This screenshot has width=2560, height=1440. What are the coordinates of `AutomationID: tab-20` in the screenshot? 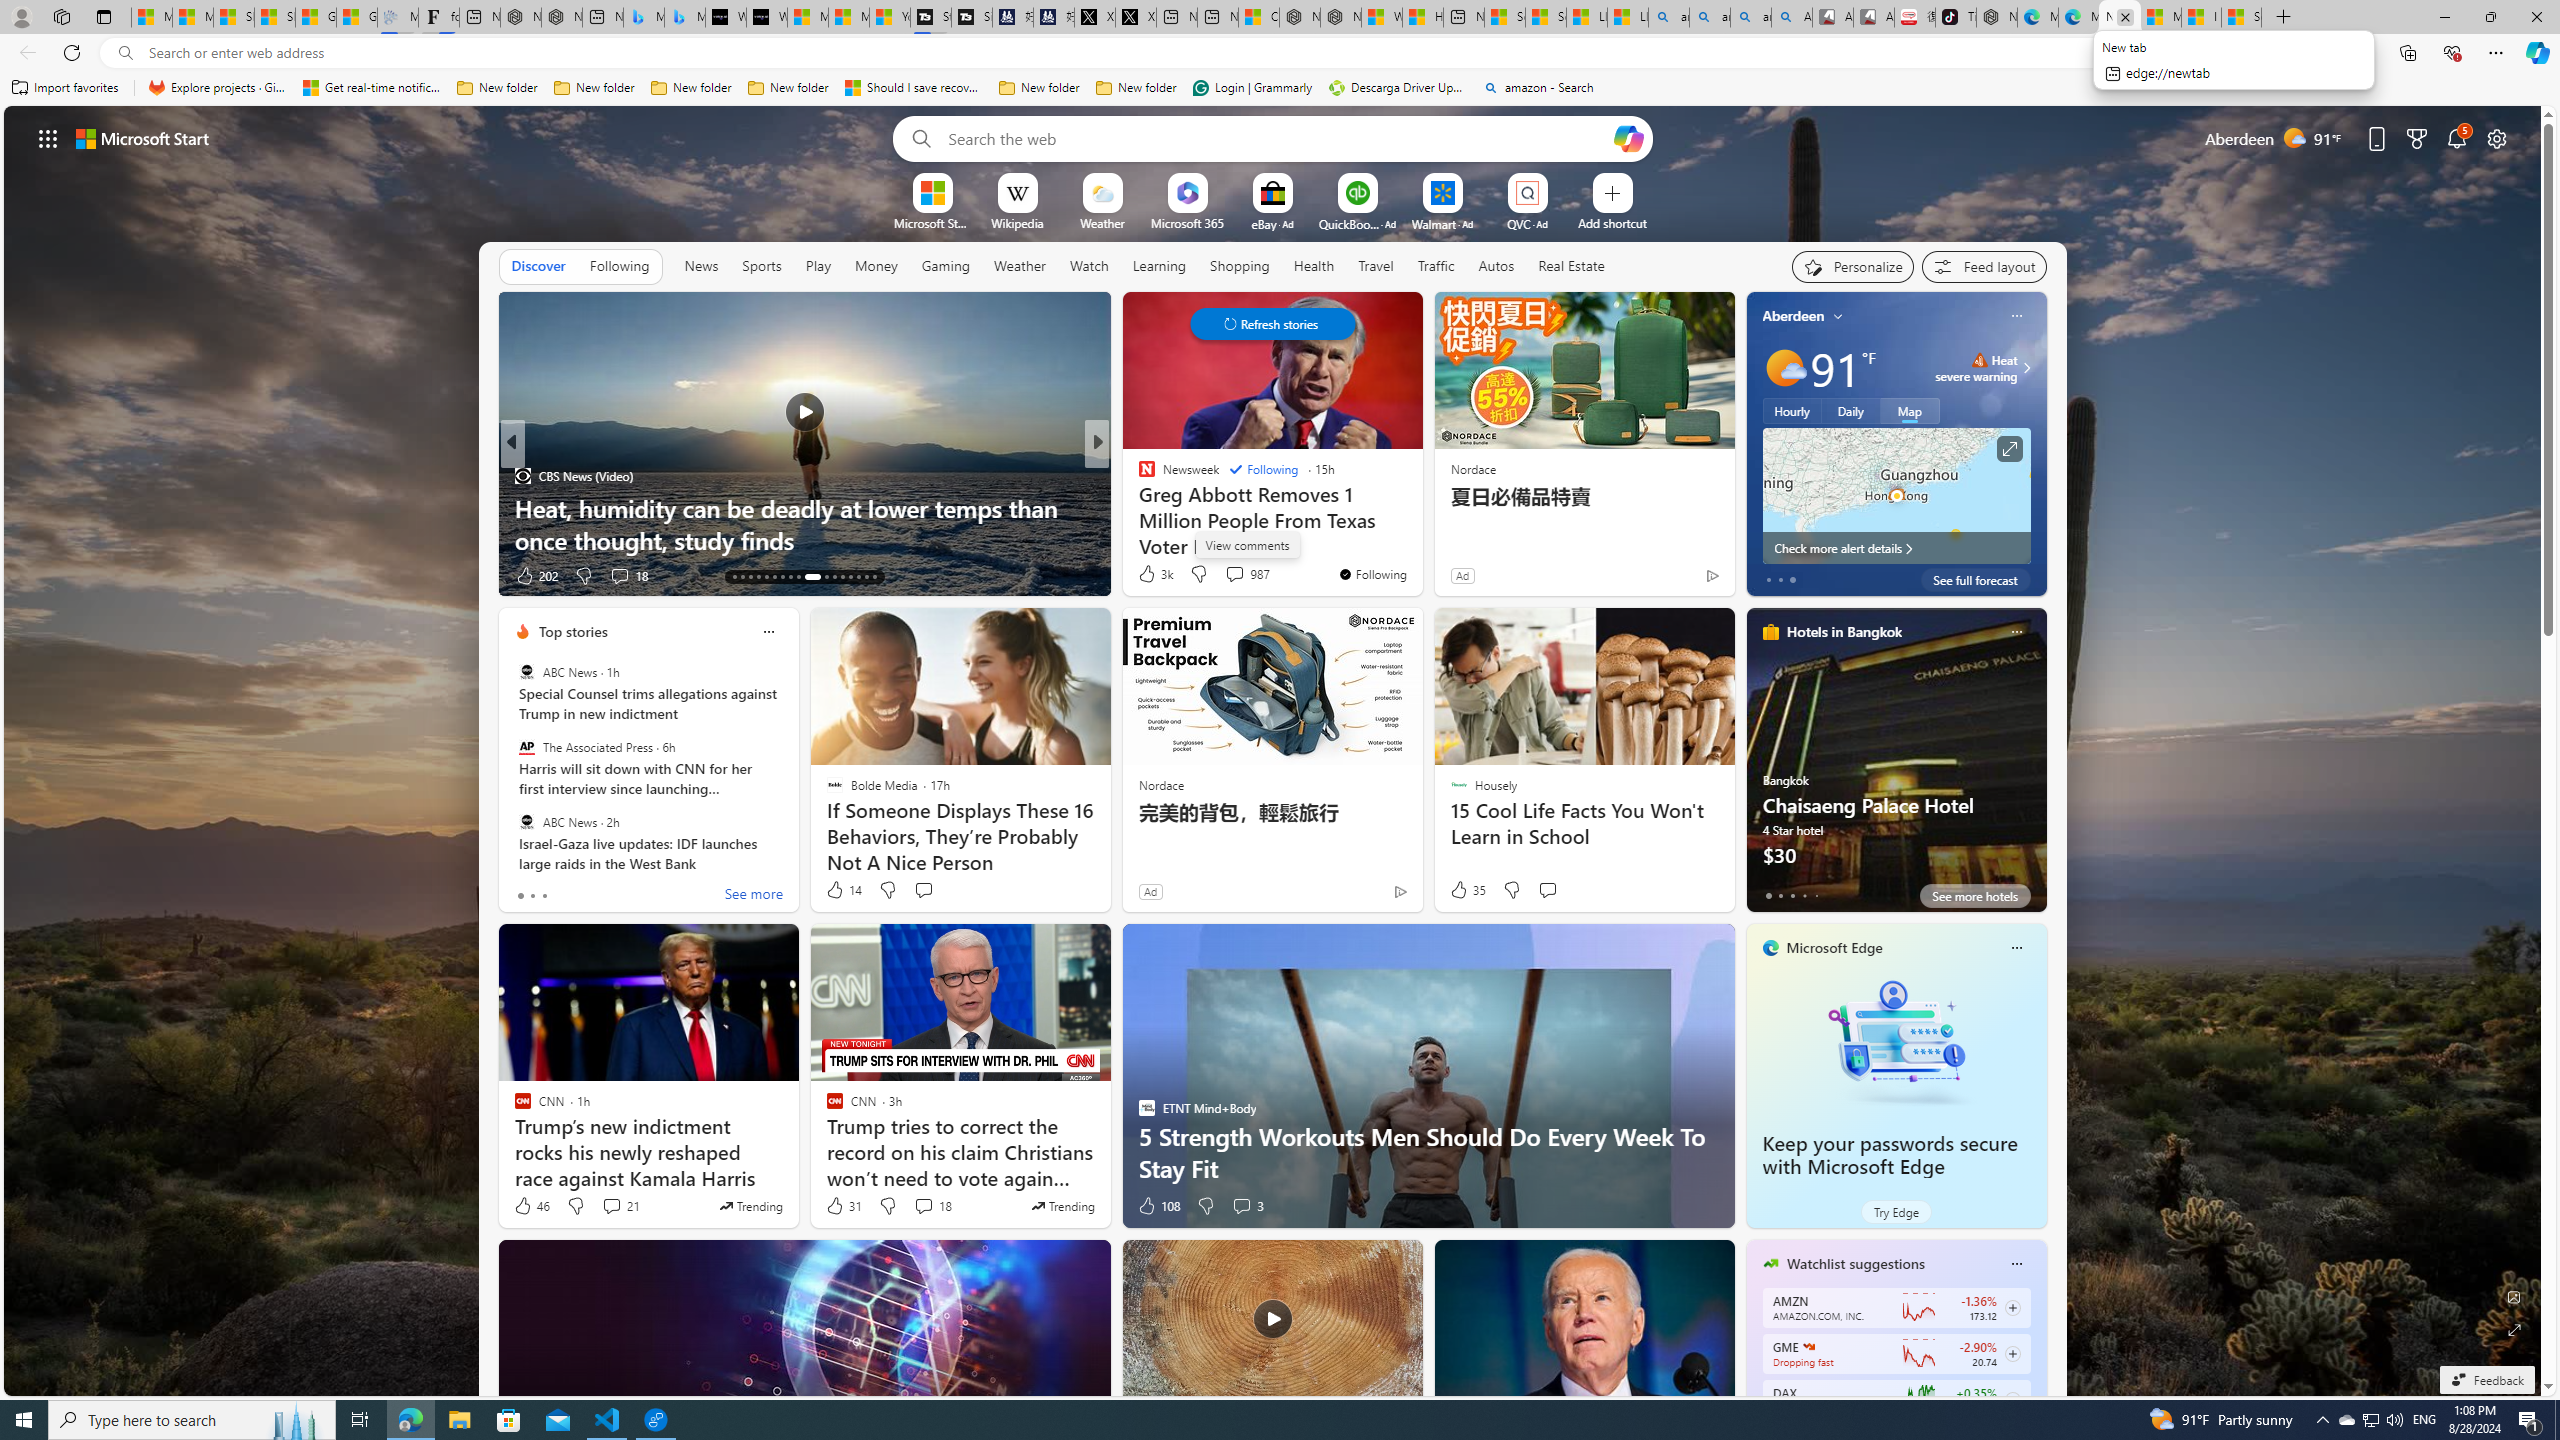 It's located at (790, 577).